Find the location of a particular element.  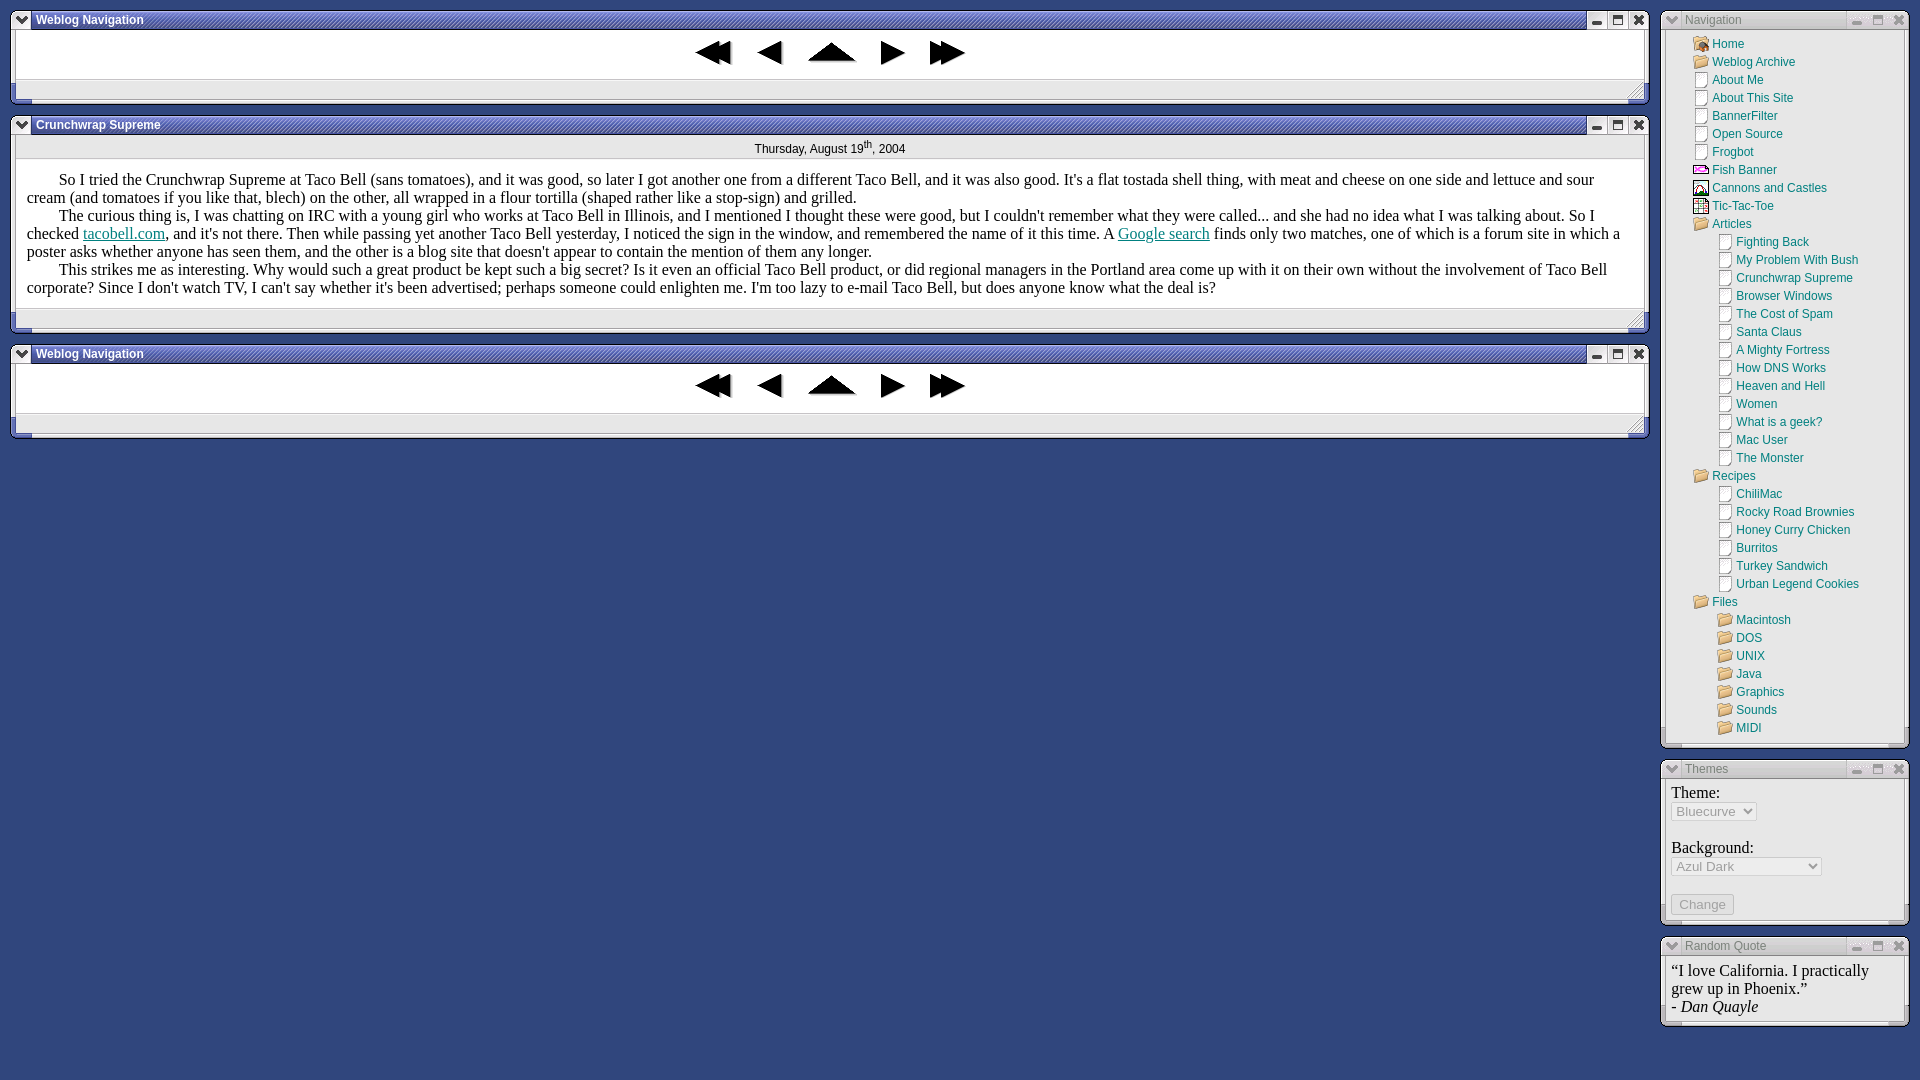

tacobell.com is located at coordinates (124, 232).